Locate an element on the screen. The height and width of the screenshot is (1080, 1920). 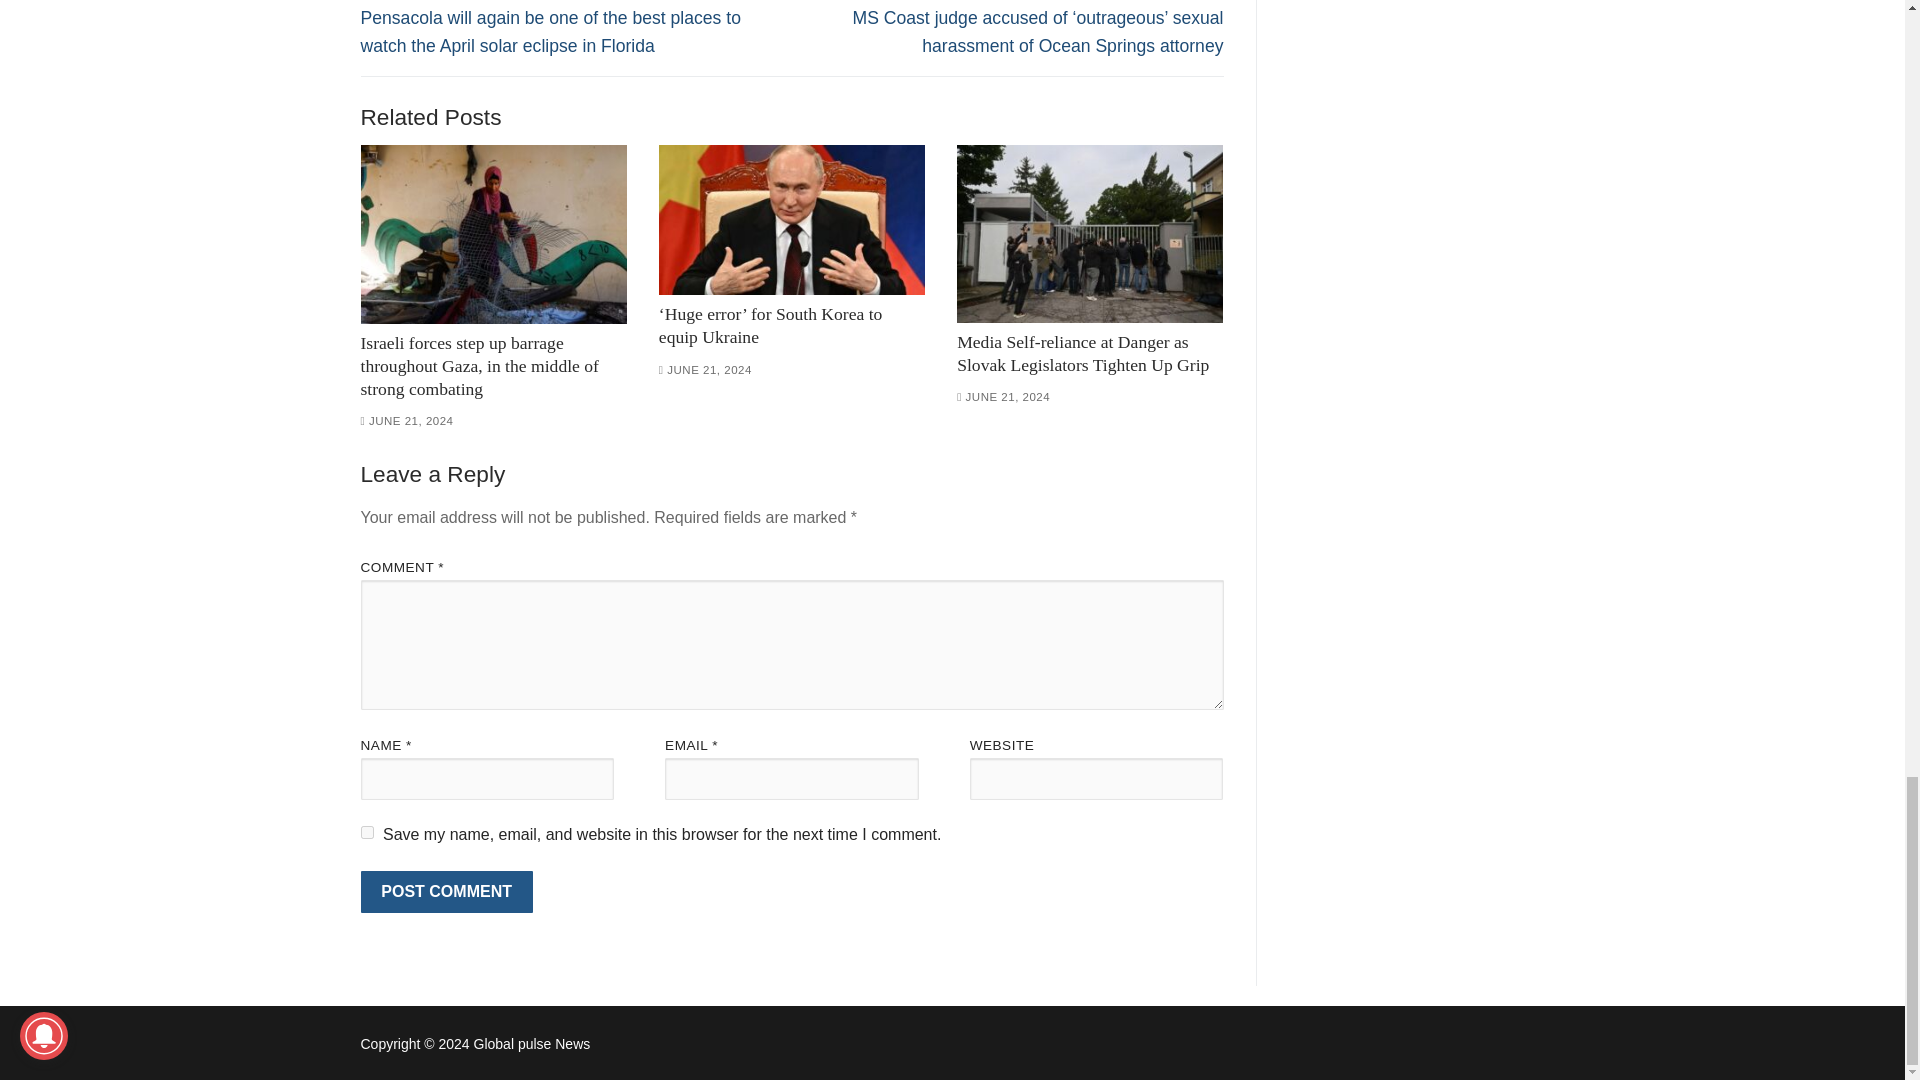
JUNE 21, 2024 is located at coordinates (705, 369).